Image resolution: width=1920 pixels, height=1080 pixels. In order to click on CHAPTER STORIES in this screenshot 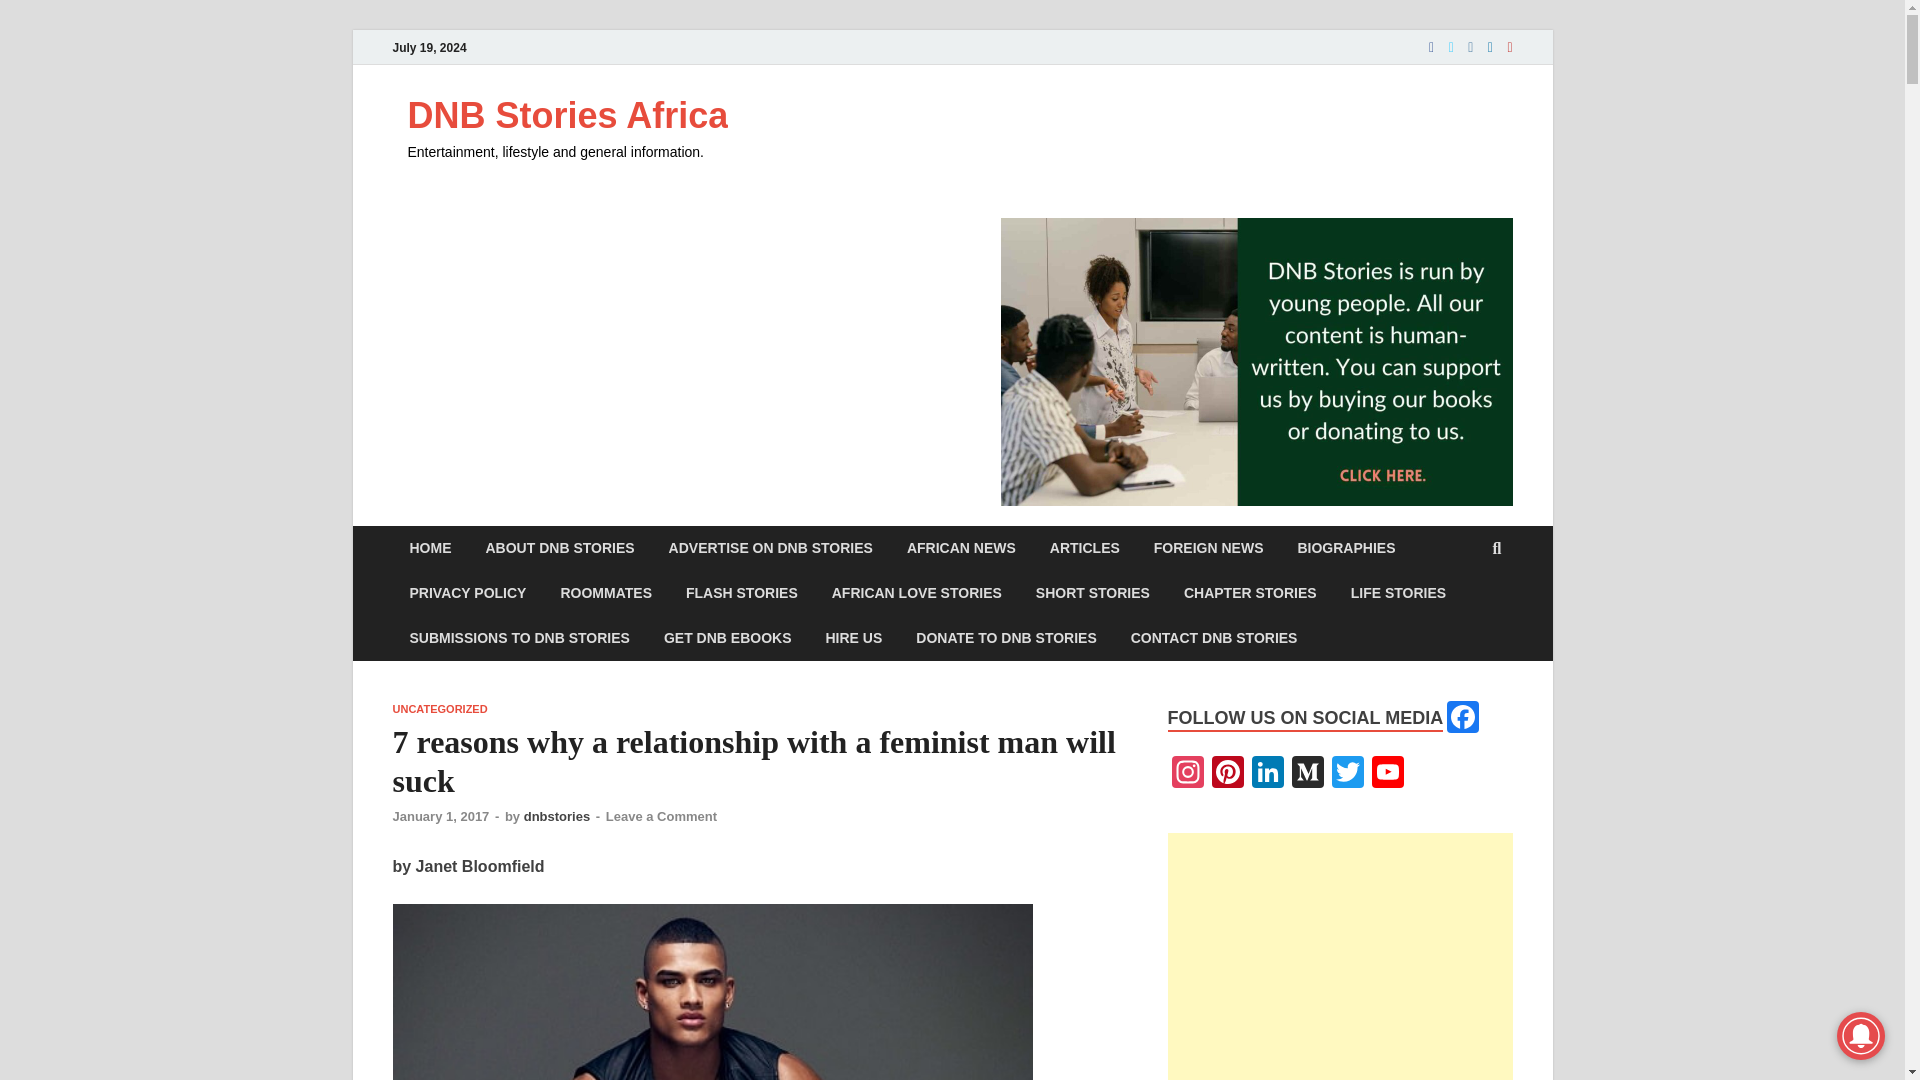, I will do `click(1250, 593)`.